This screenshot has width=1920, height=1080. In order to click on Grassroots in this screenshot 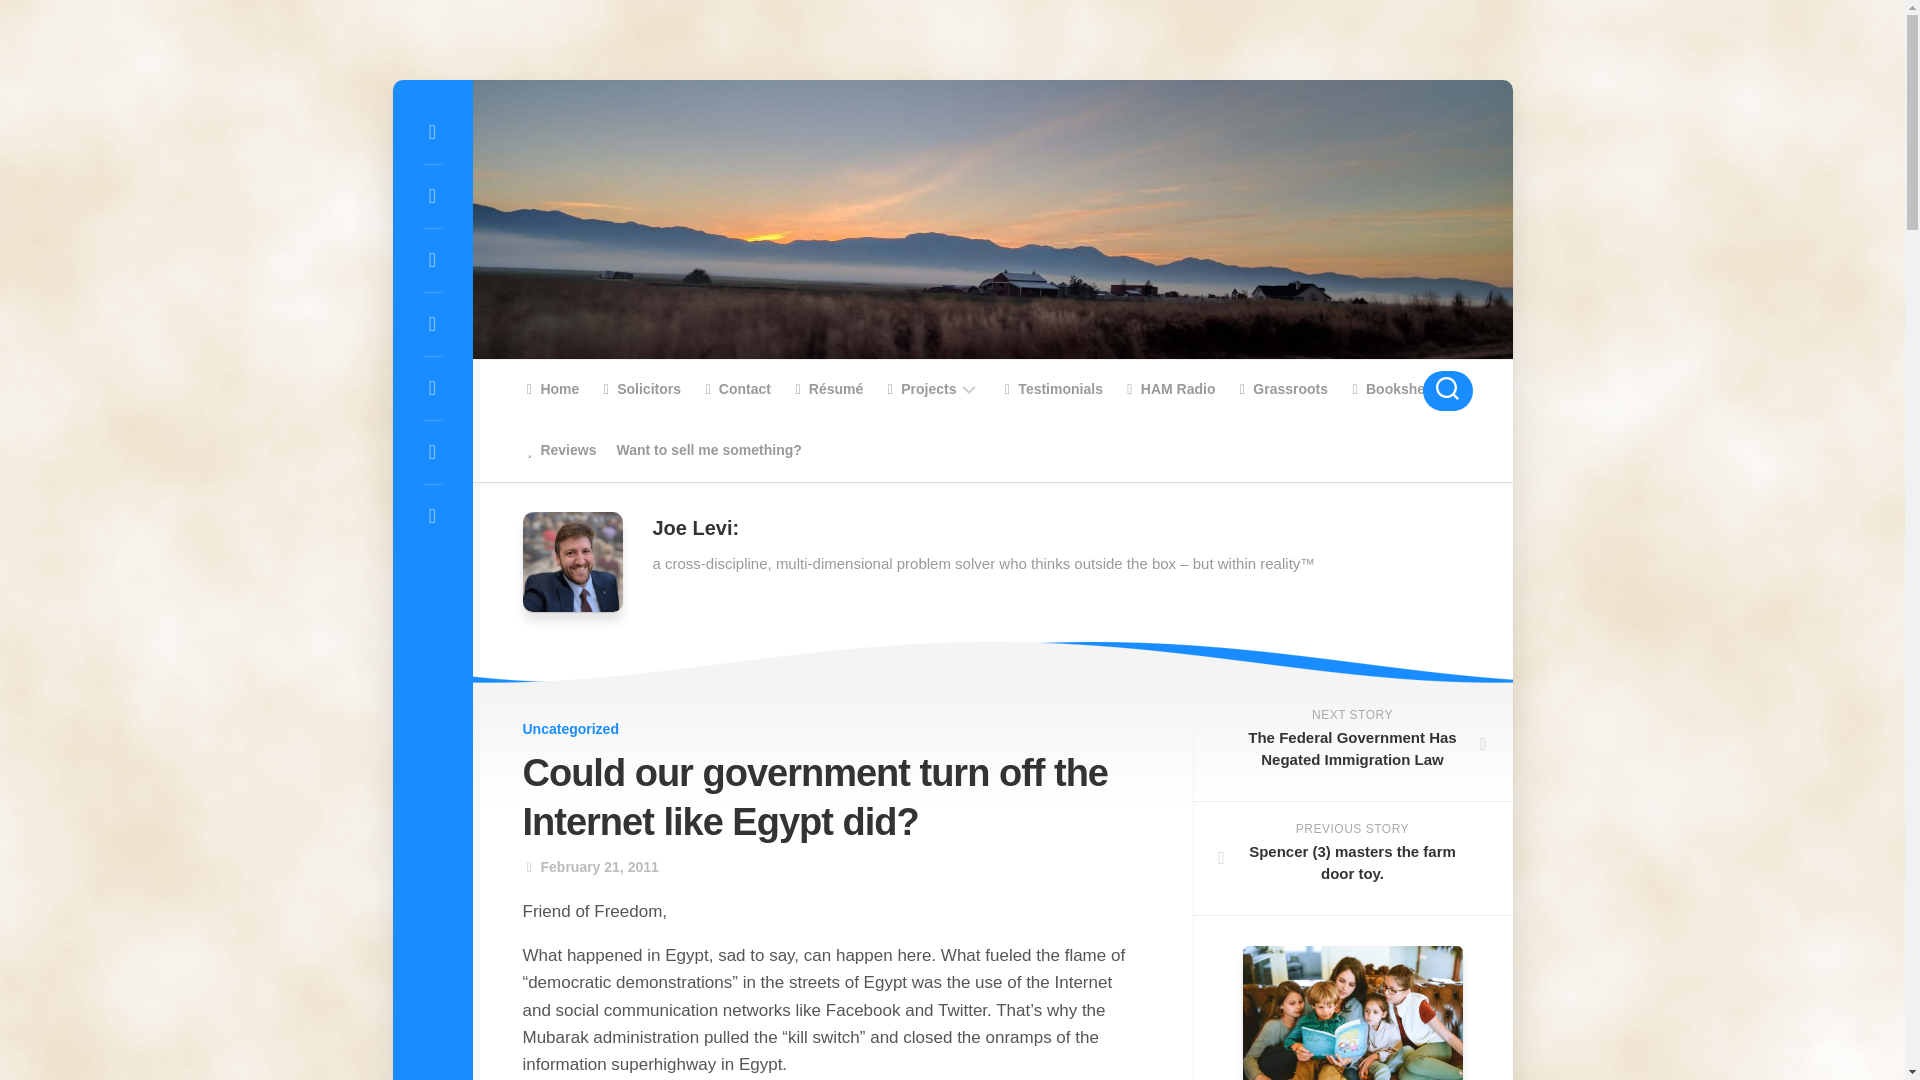, I will do `click(1281, 388)`.